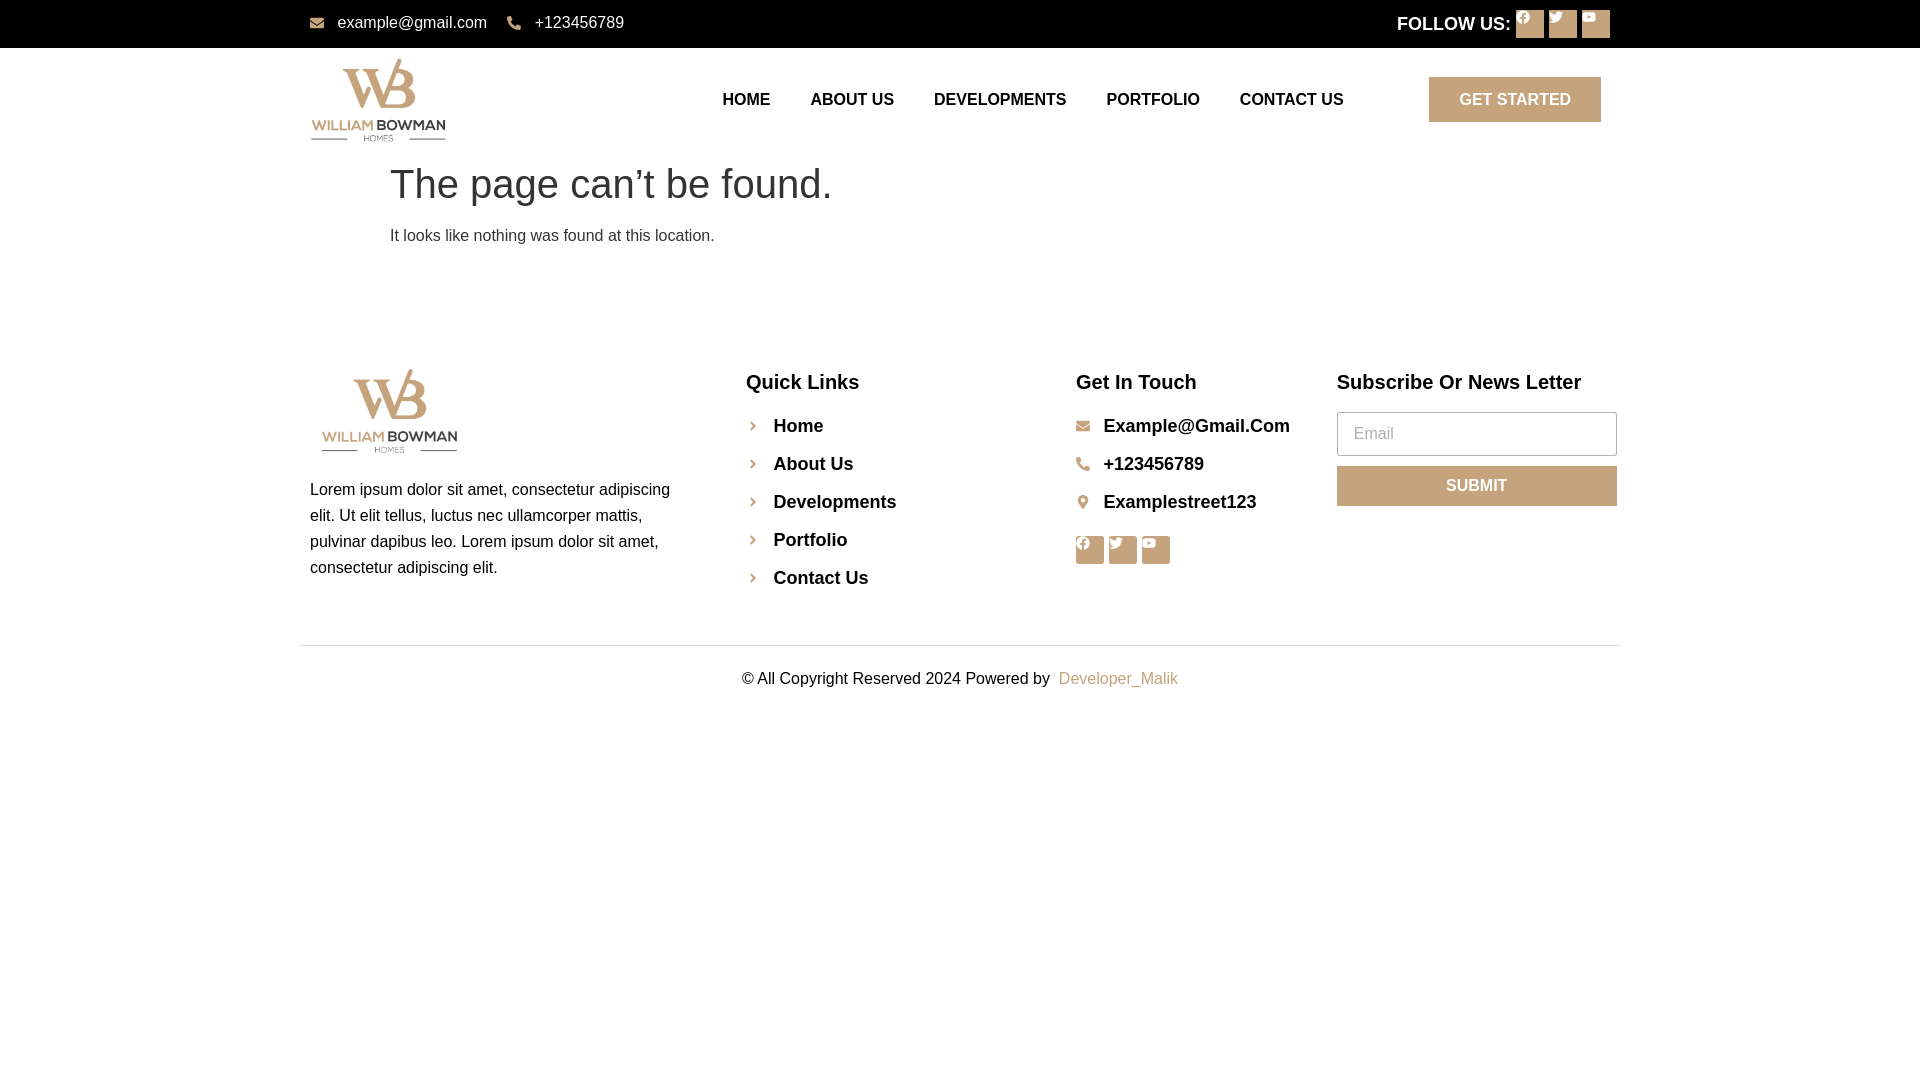  Describe the element at coordinates (886, 502) in the screenshot. I see `Developments` at that location.